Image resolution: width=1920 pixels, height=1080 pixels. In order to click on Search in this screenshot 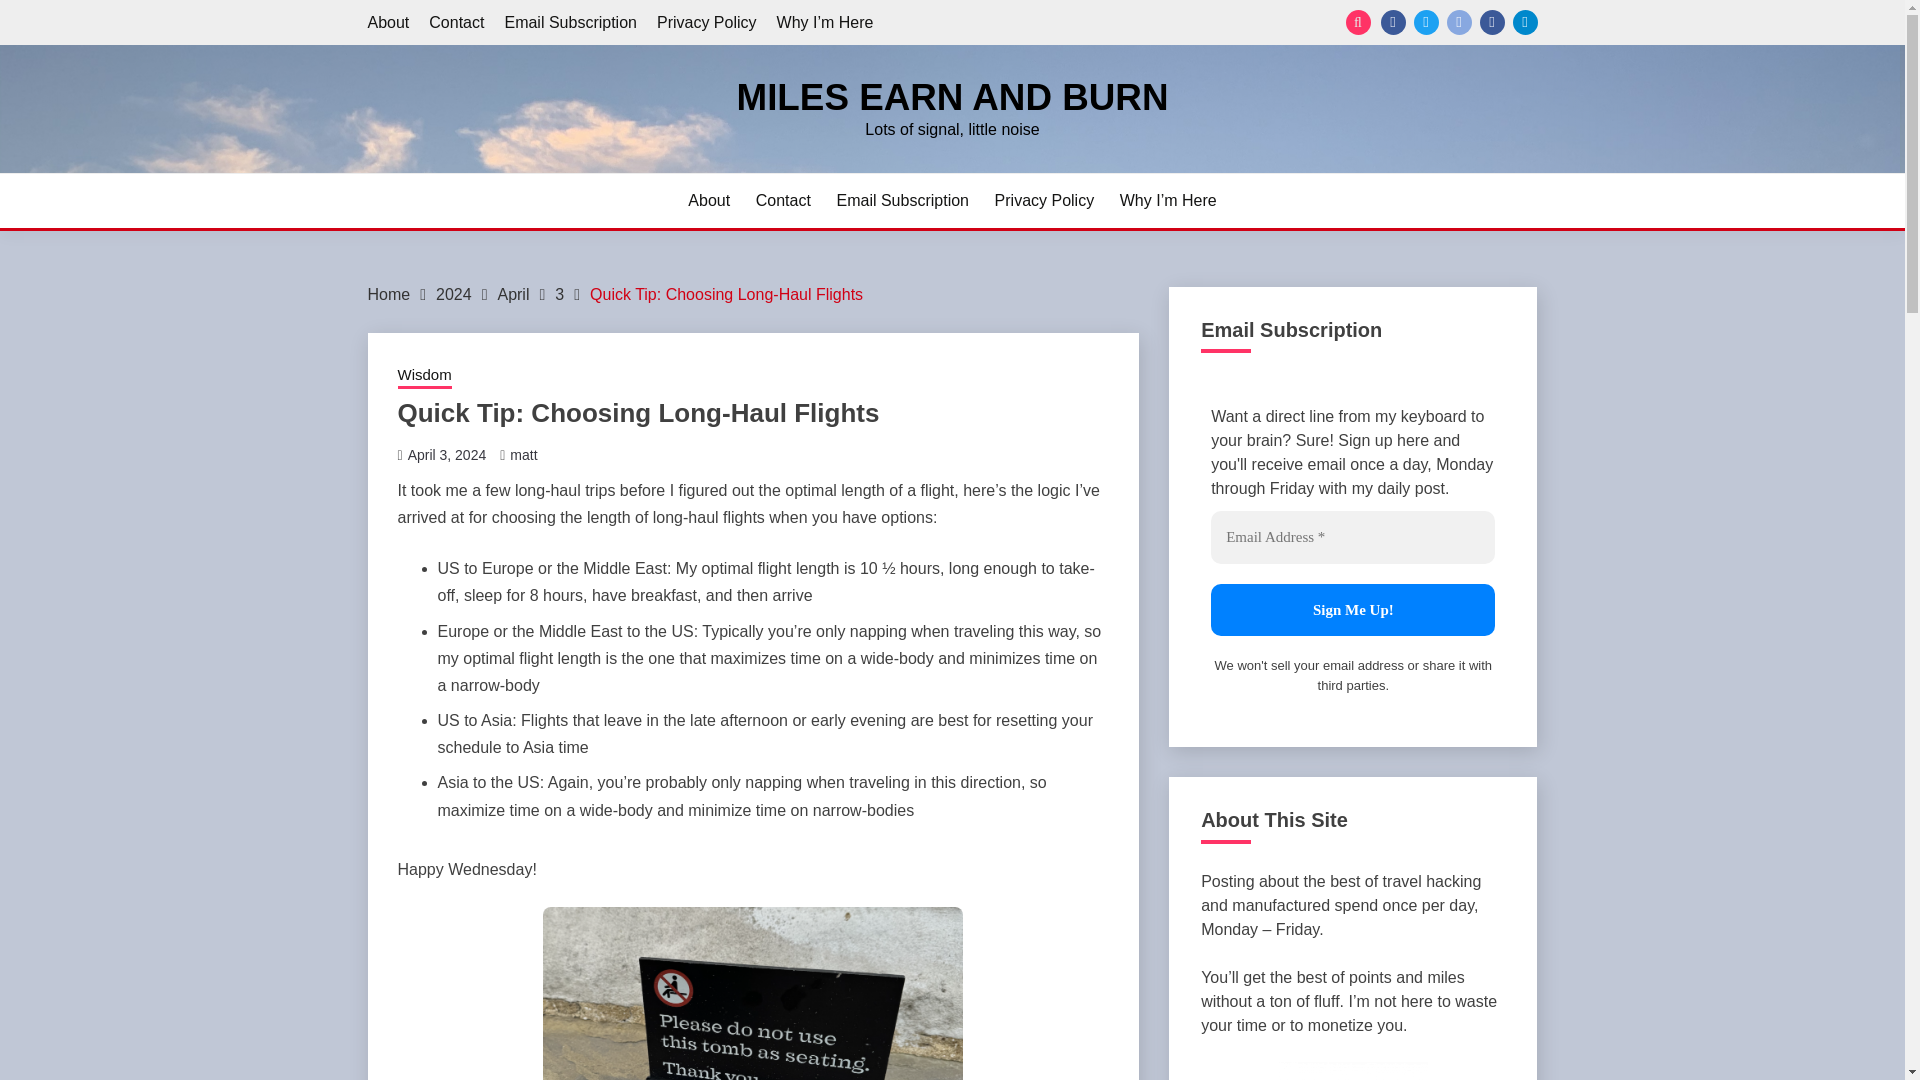, I will do `click(1098, 24)`.